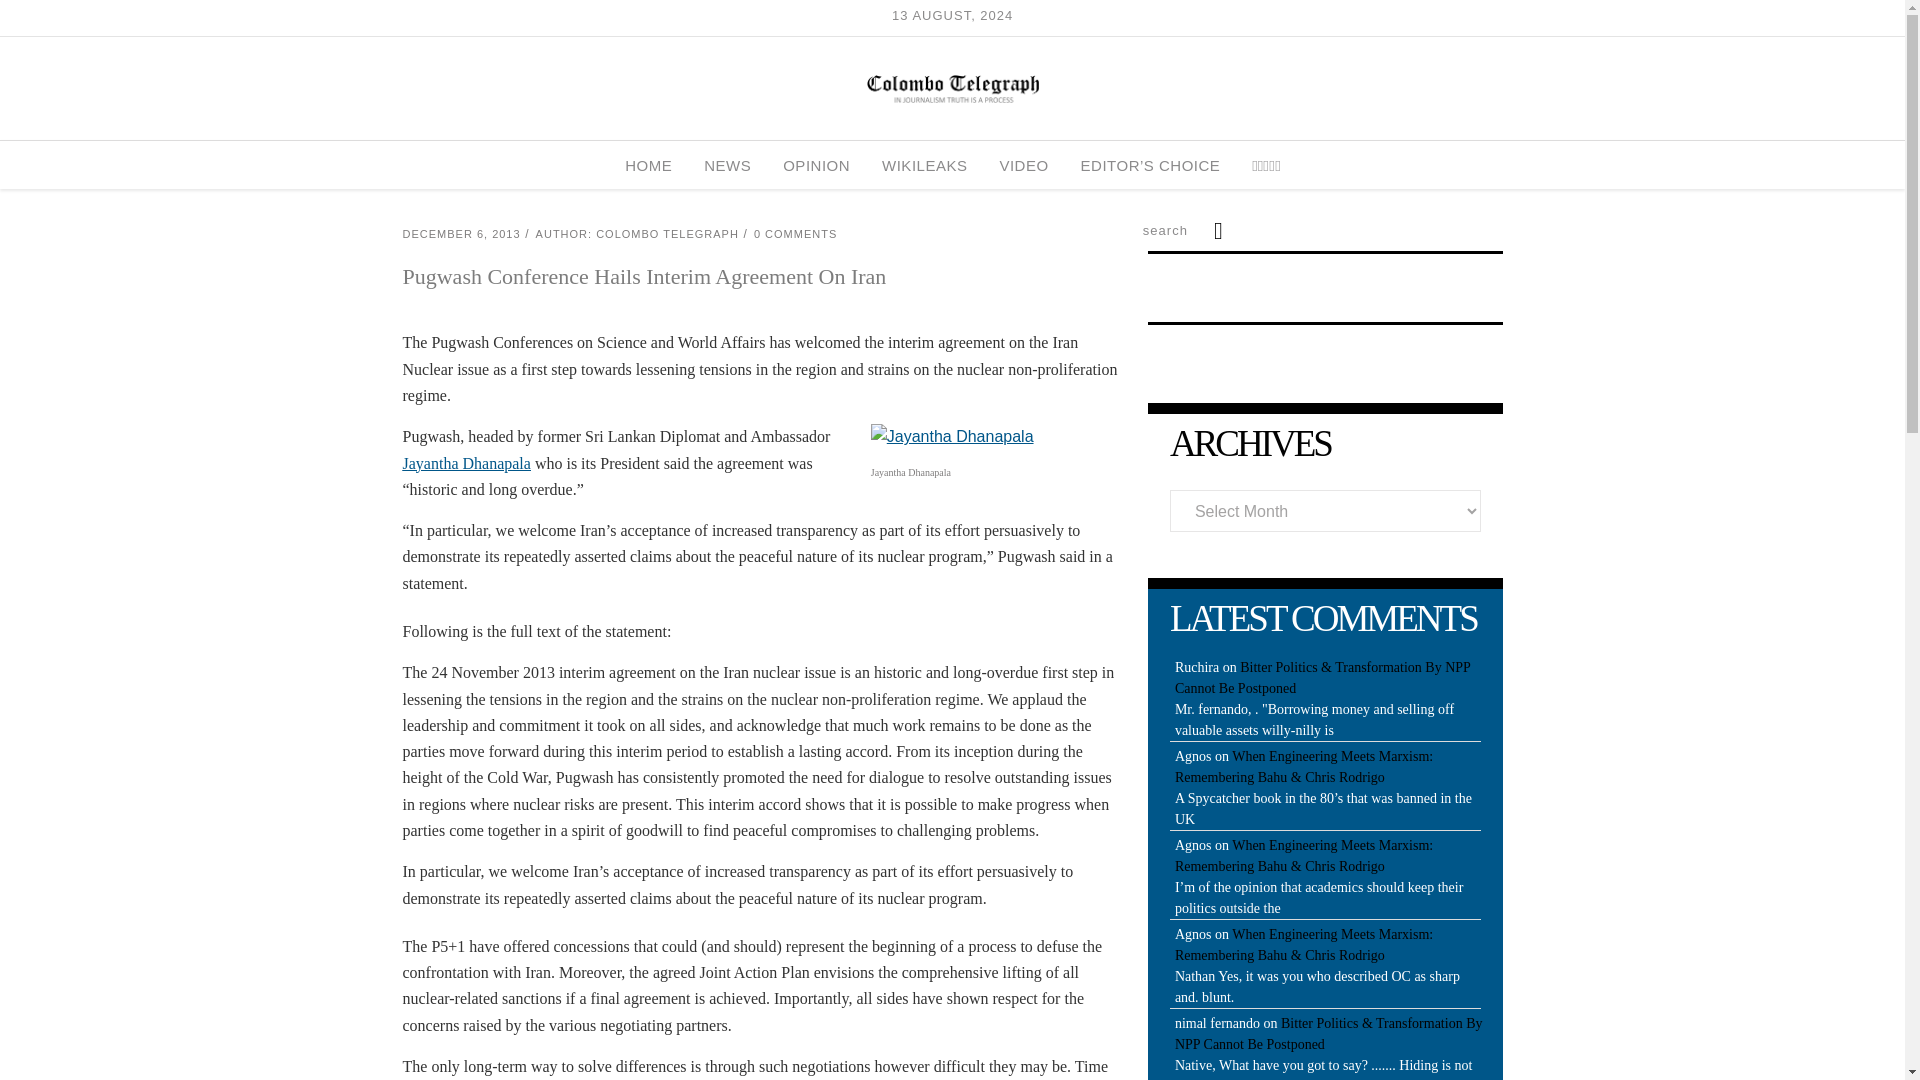 This screenshot has width=1920, height=1080. Describe the element at coordinates (726, 165) in the screenshot. I see `NEWS` at that location.